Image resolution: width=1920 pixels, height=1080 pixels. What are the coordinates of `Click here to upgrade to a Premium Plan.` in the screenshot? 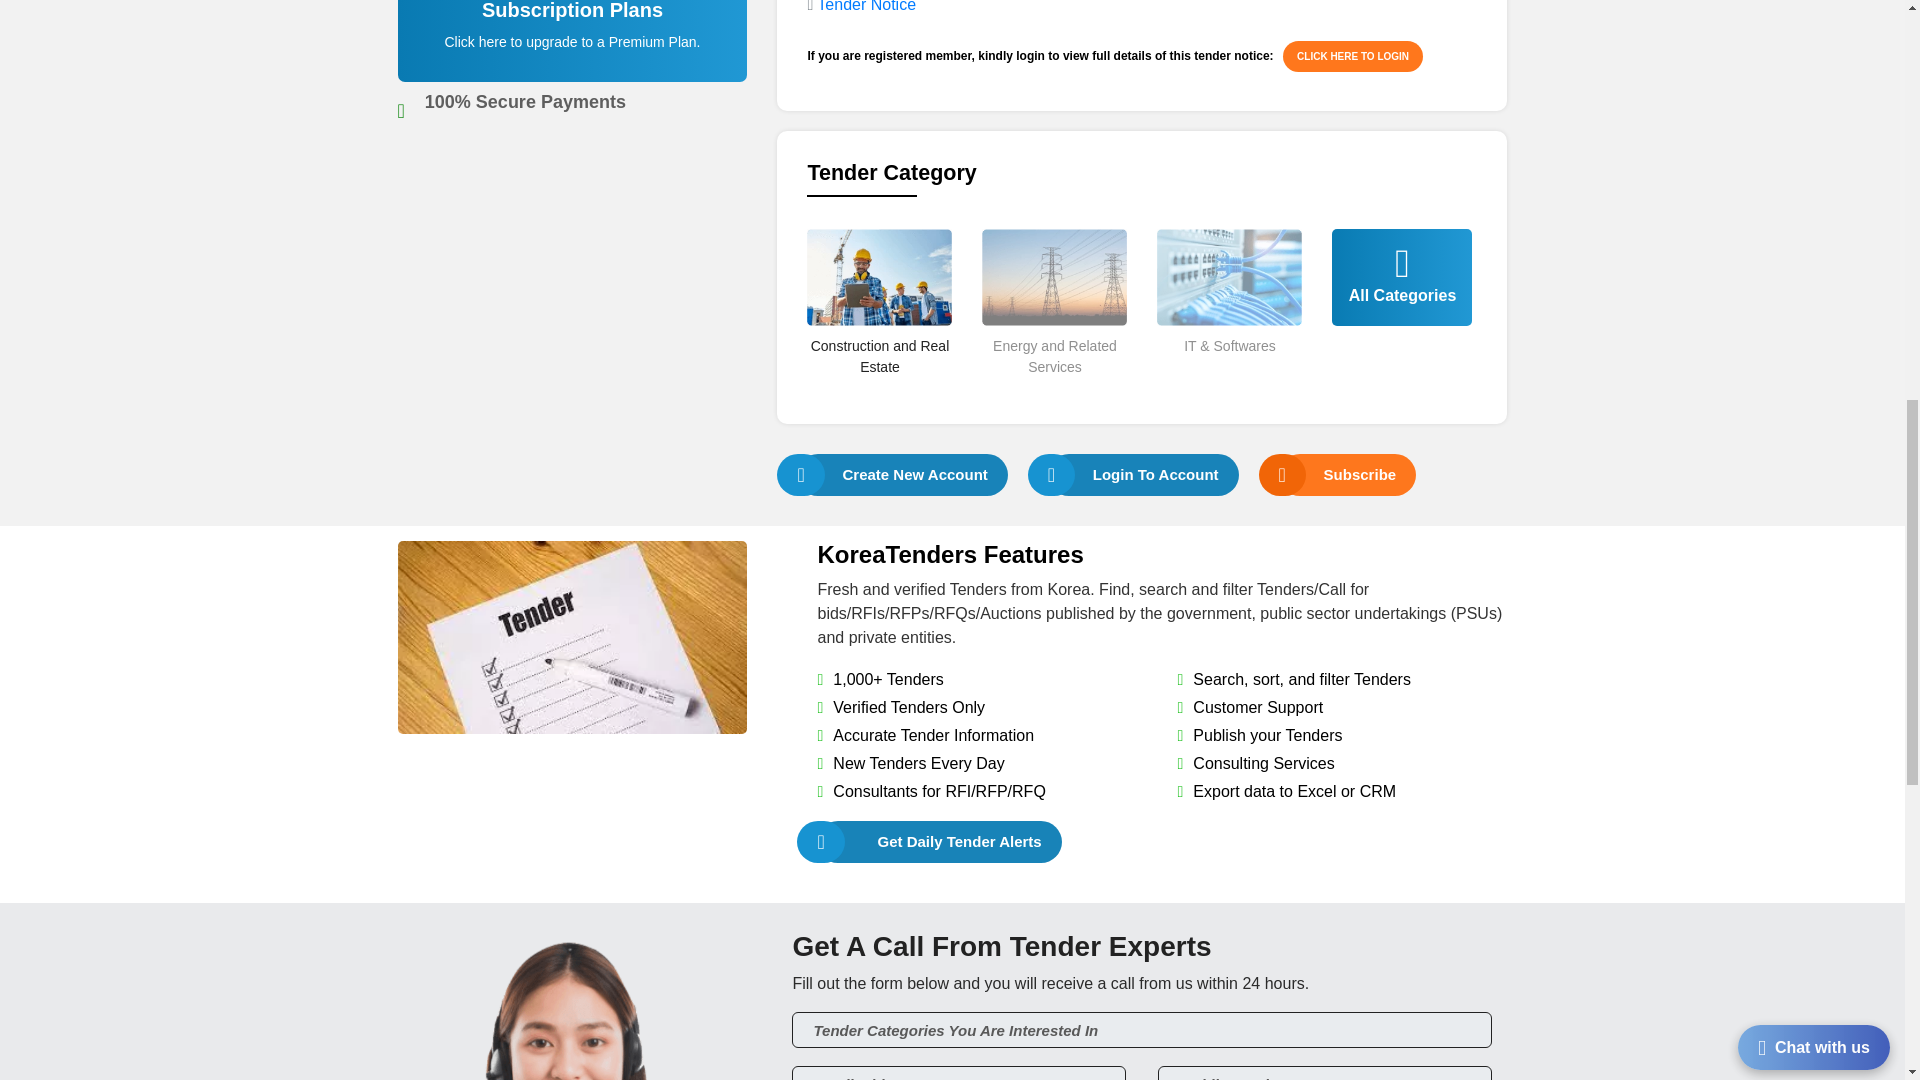 It's located at (572, 41).